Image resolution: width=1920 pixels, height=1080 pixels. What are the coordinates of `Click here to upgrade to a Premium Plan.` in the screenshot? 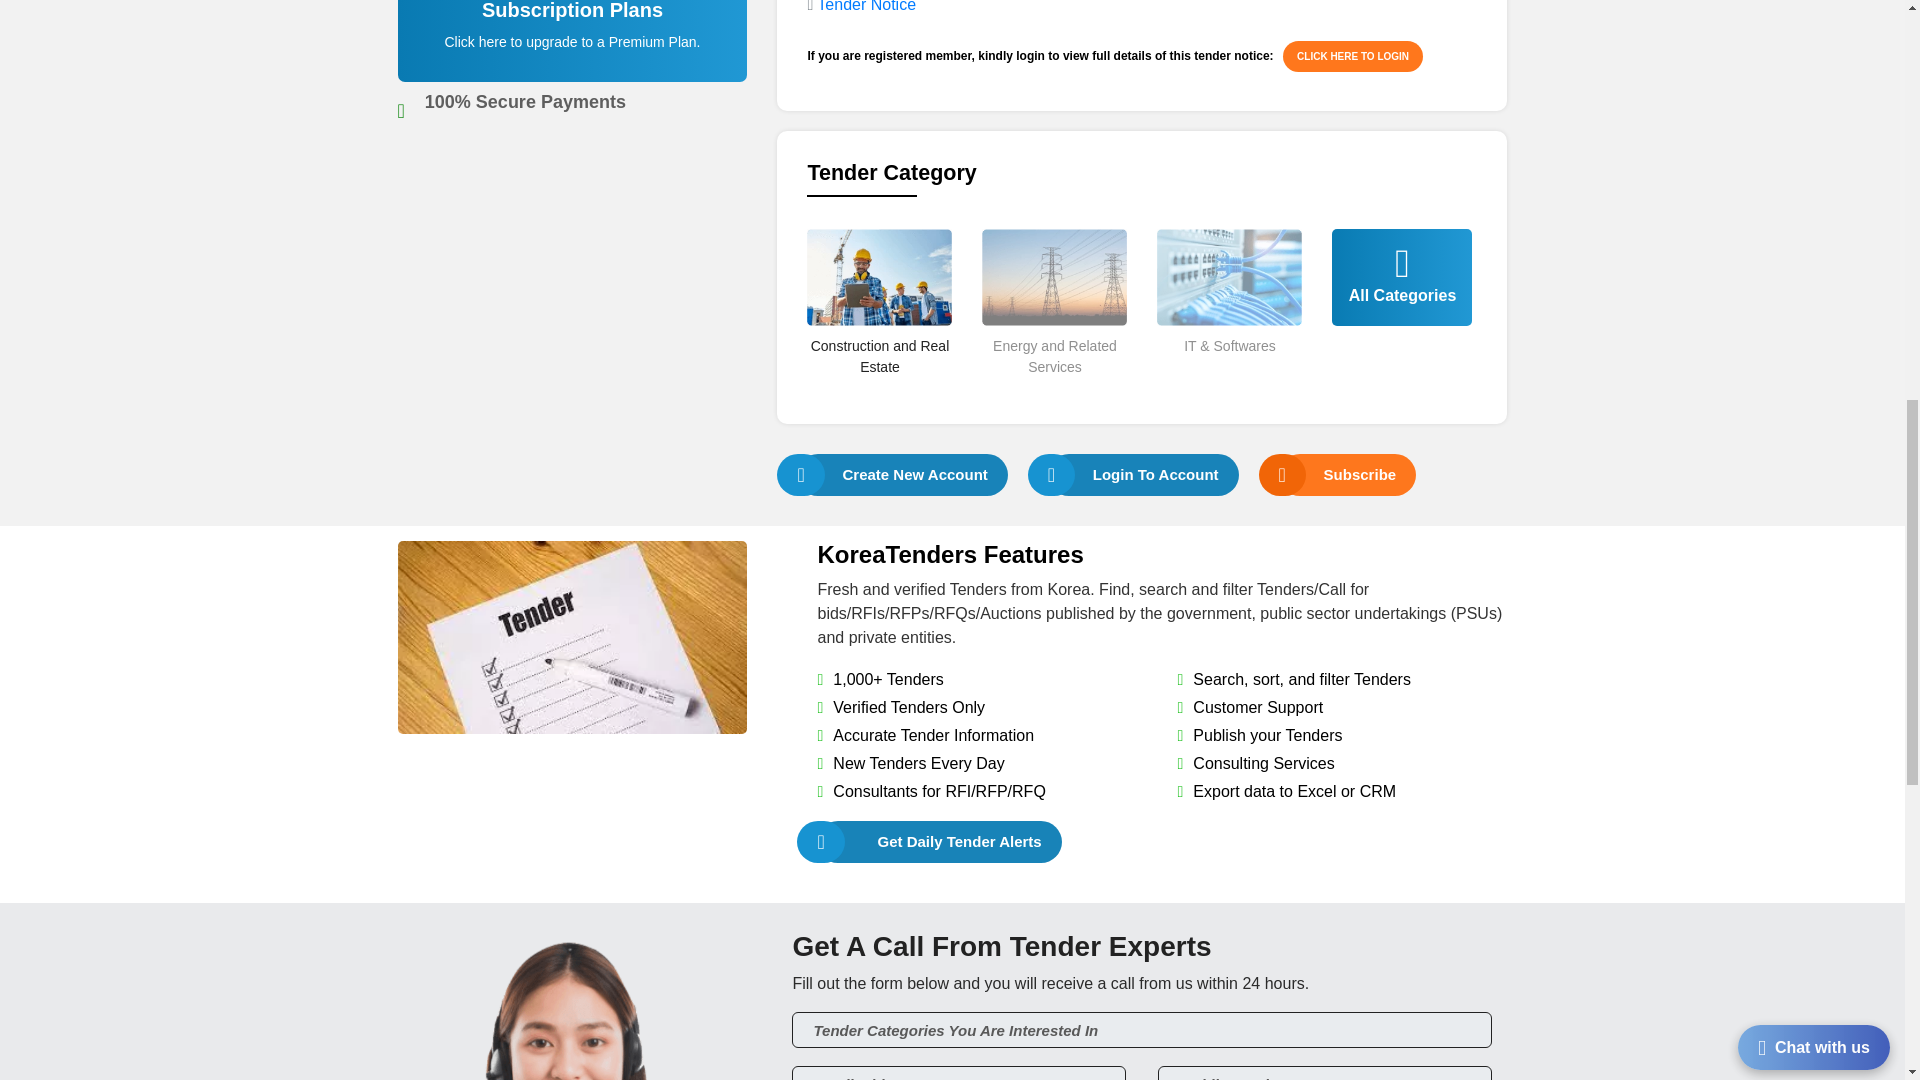 It's located at (572, 41).